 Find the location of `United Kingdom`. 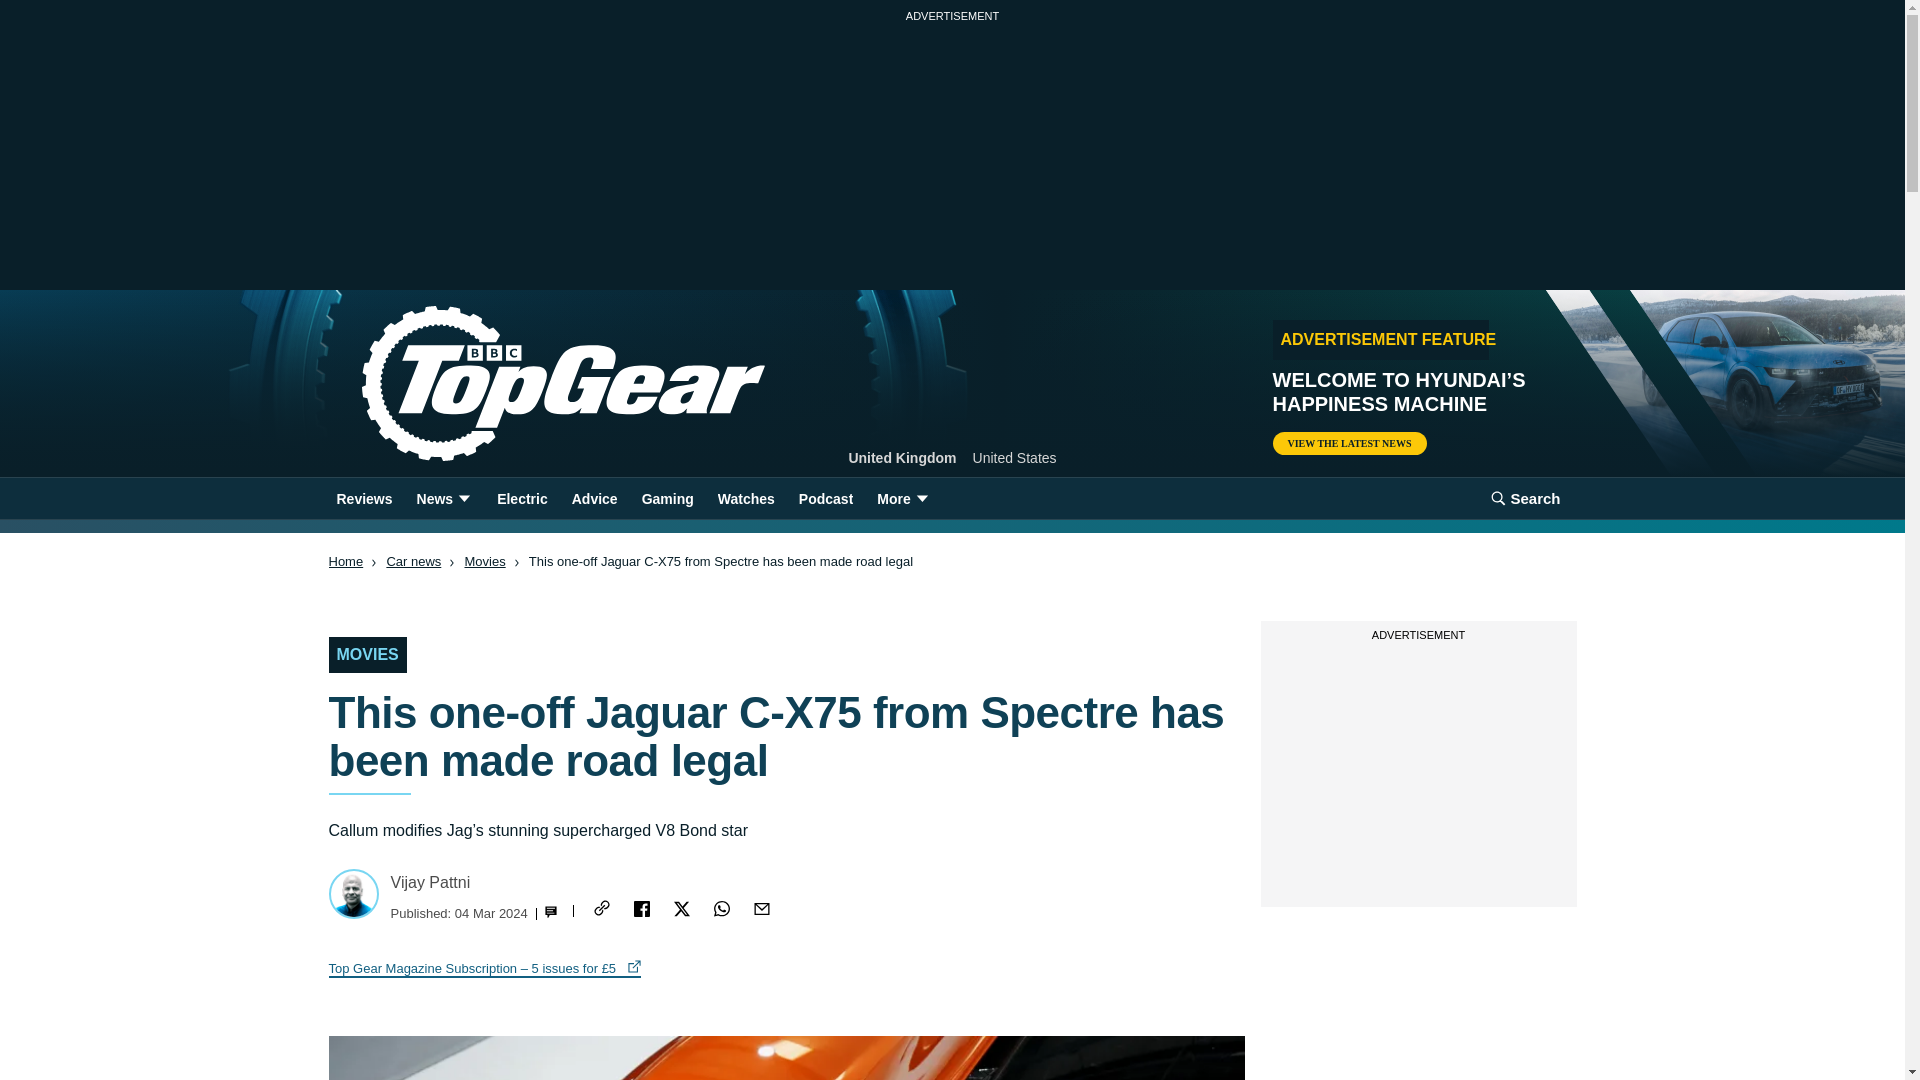

United Kingdom is located at coordinates (902, 458).